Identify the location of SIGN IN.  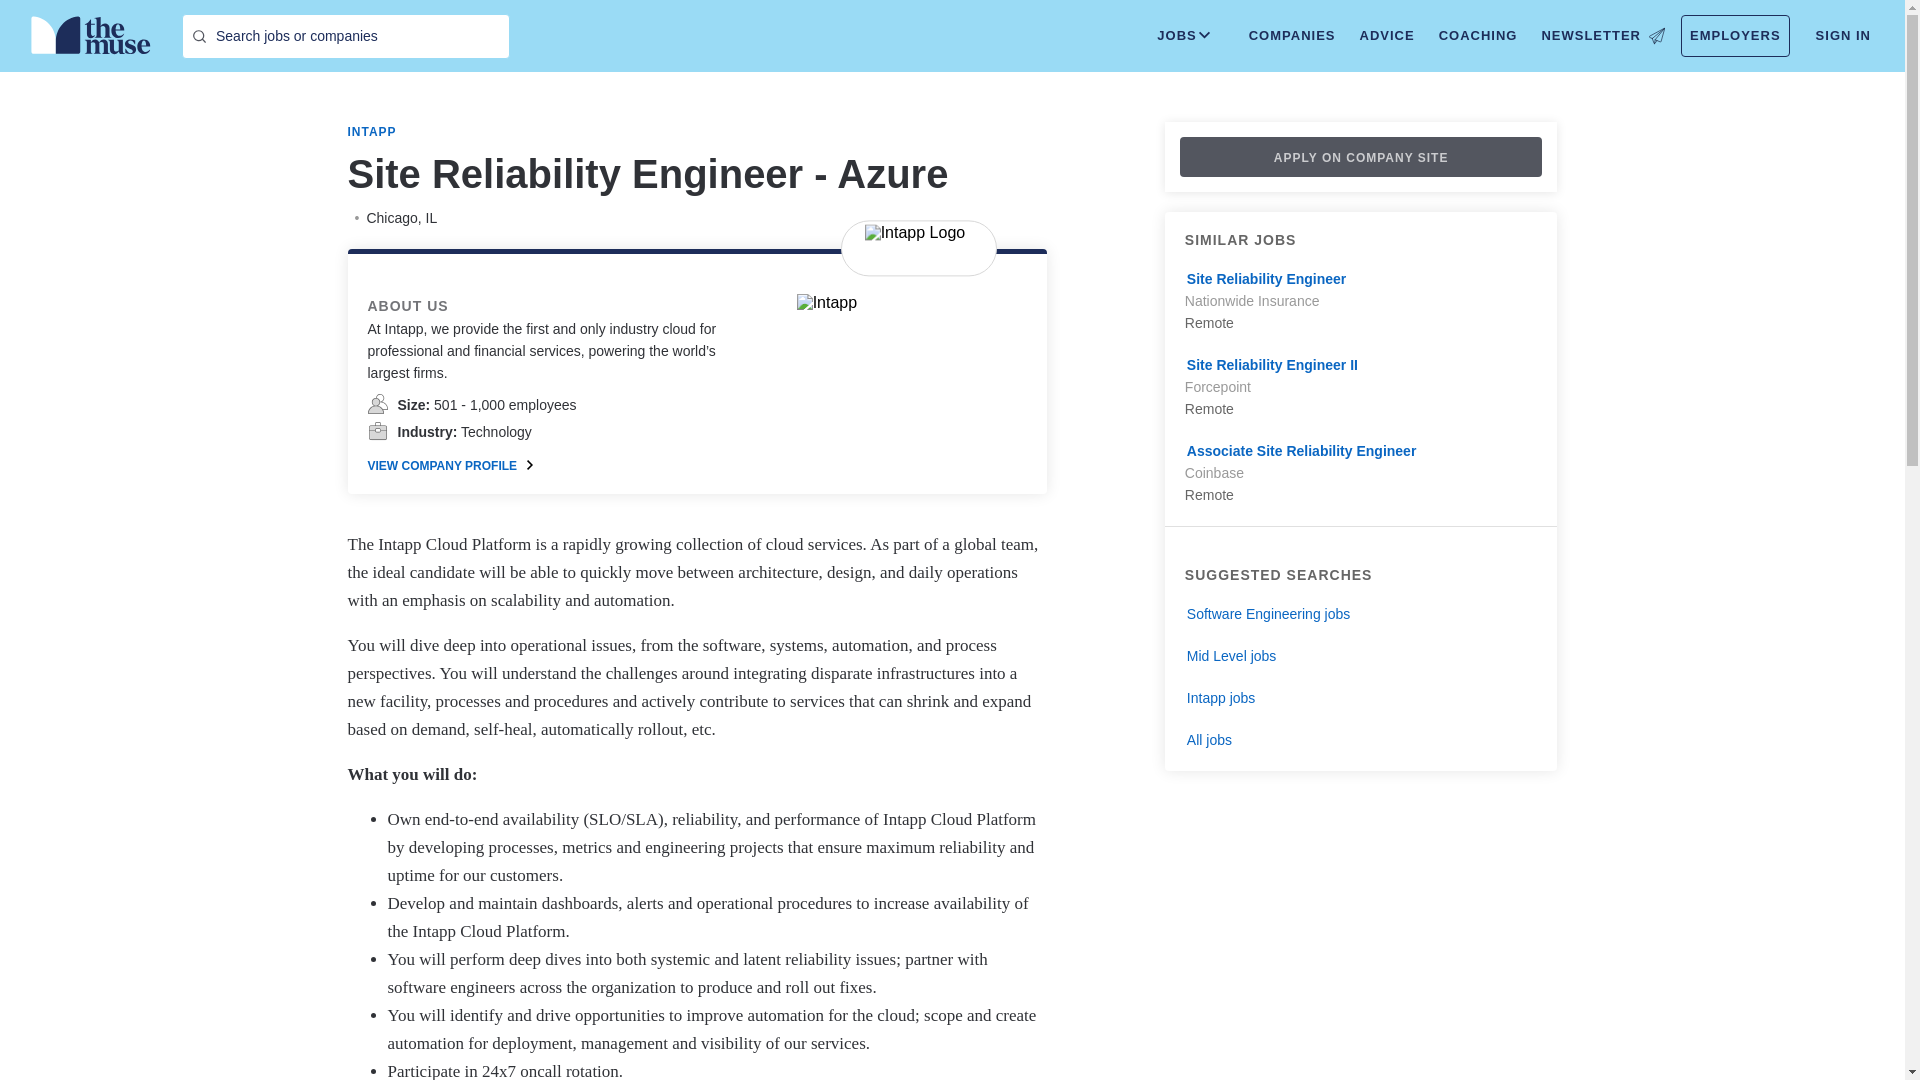
(1844, 36).